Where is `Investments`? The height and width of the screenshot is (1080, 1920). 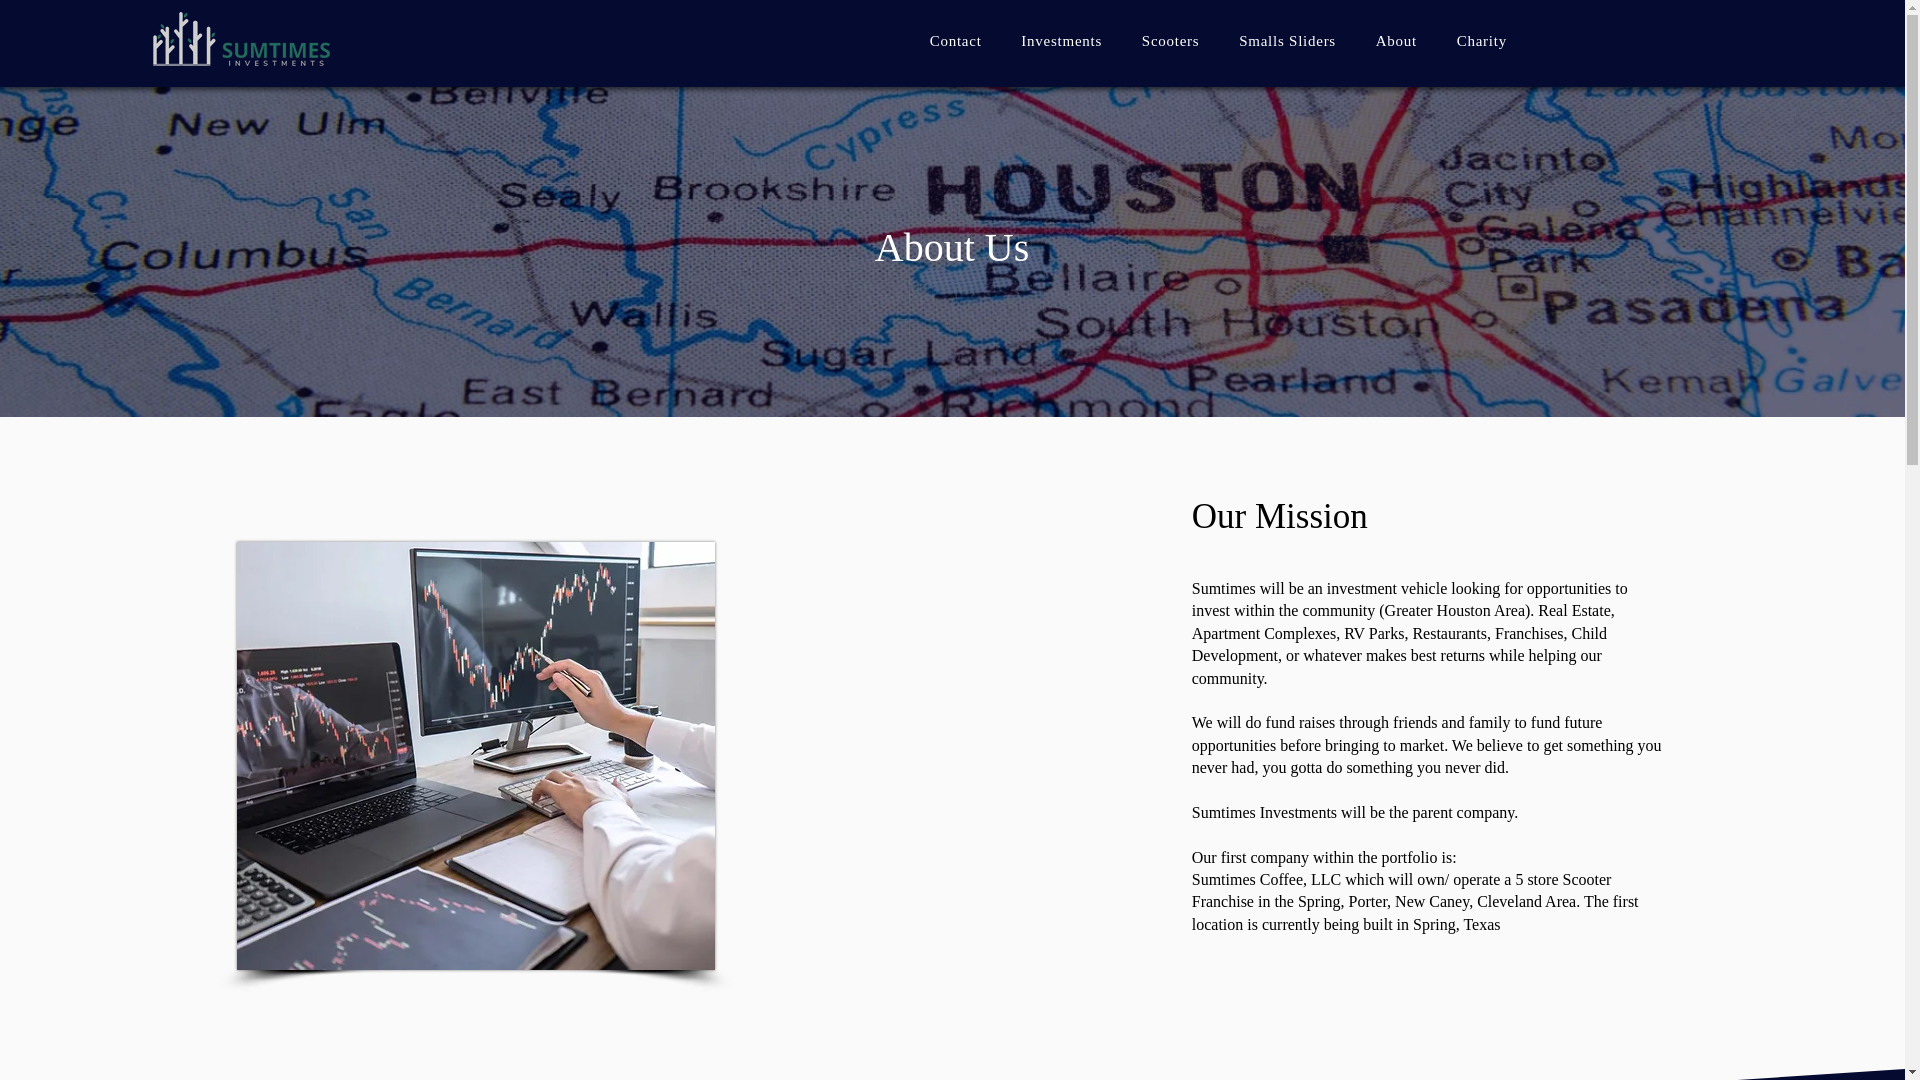
Investments is located at coordinates (1060, 41).